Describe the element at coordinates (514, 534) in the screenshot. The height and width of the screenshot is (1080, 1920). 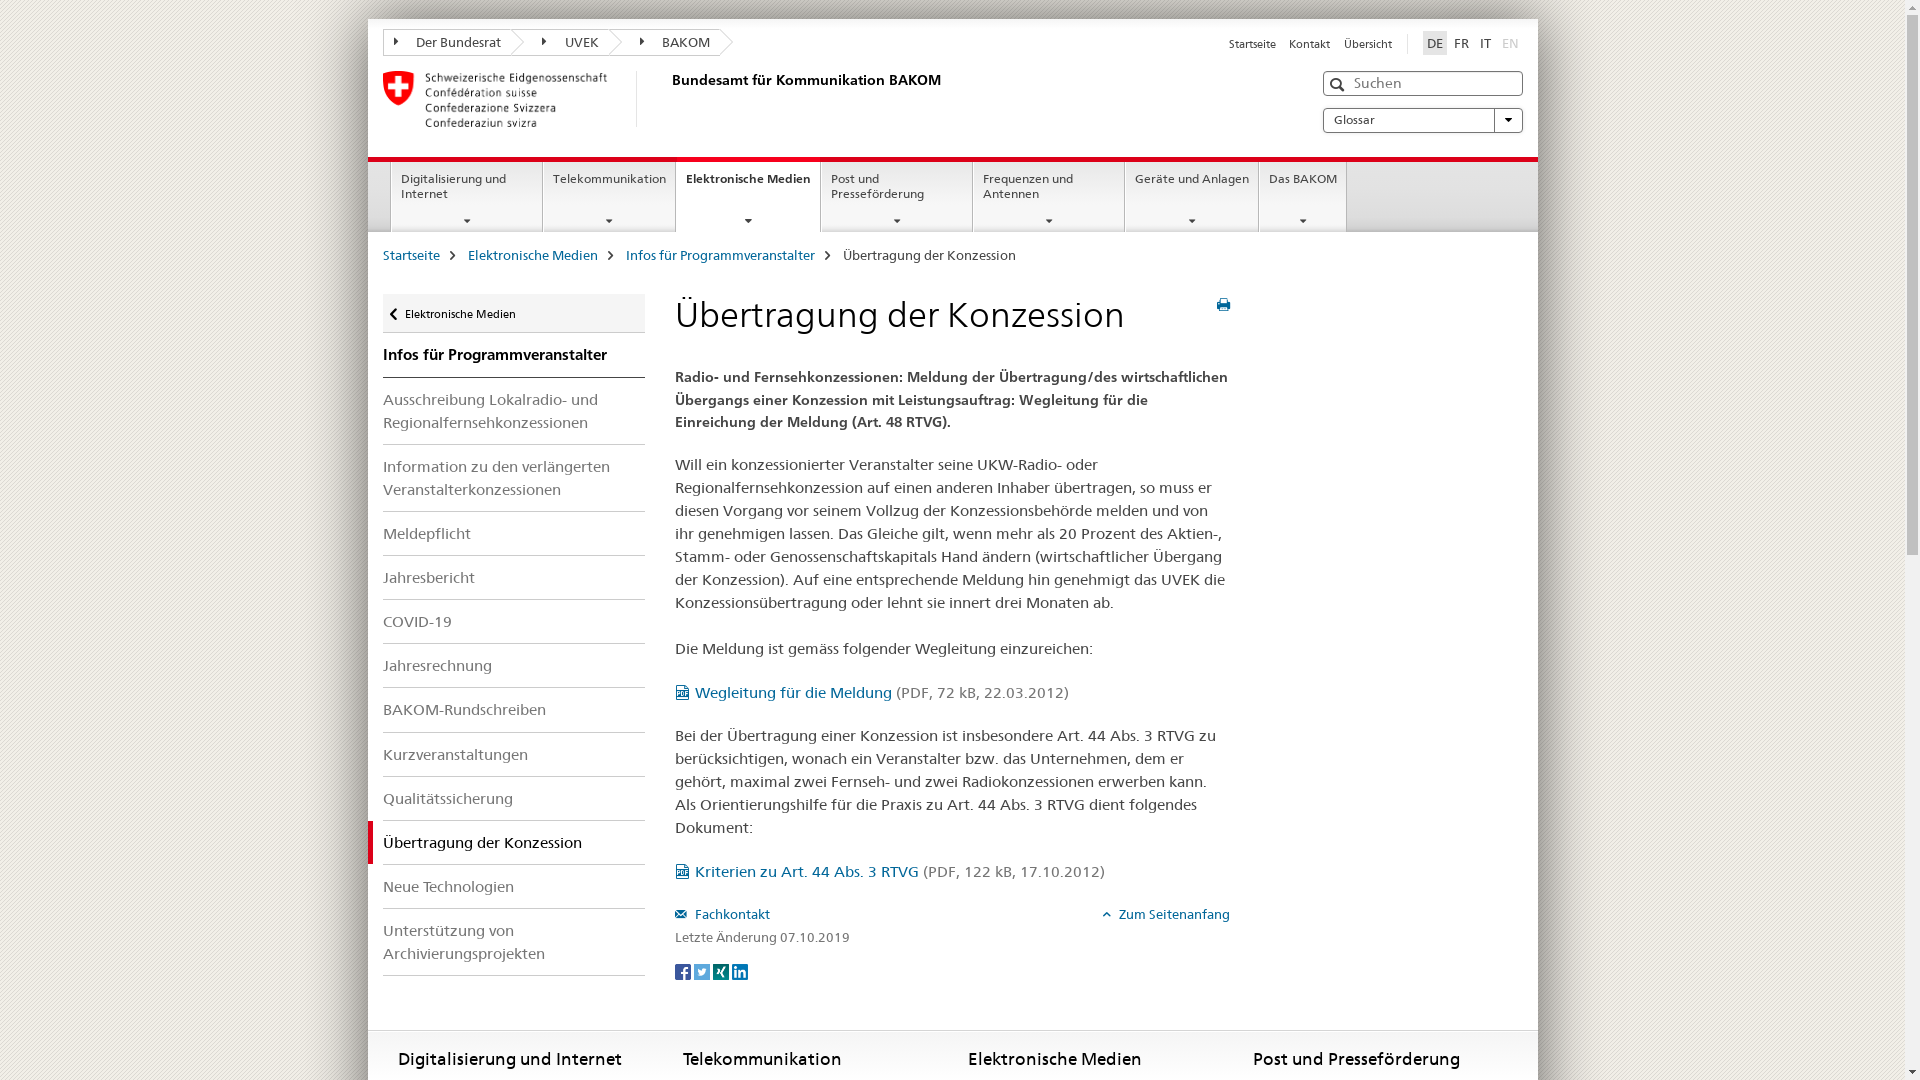
I see `Meldepflicht` at that location.